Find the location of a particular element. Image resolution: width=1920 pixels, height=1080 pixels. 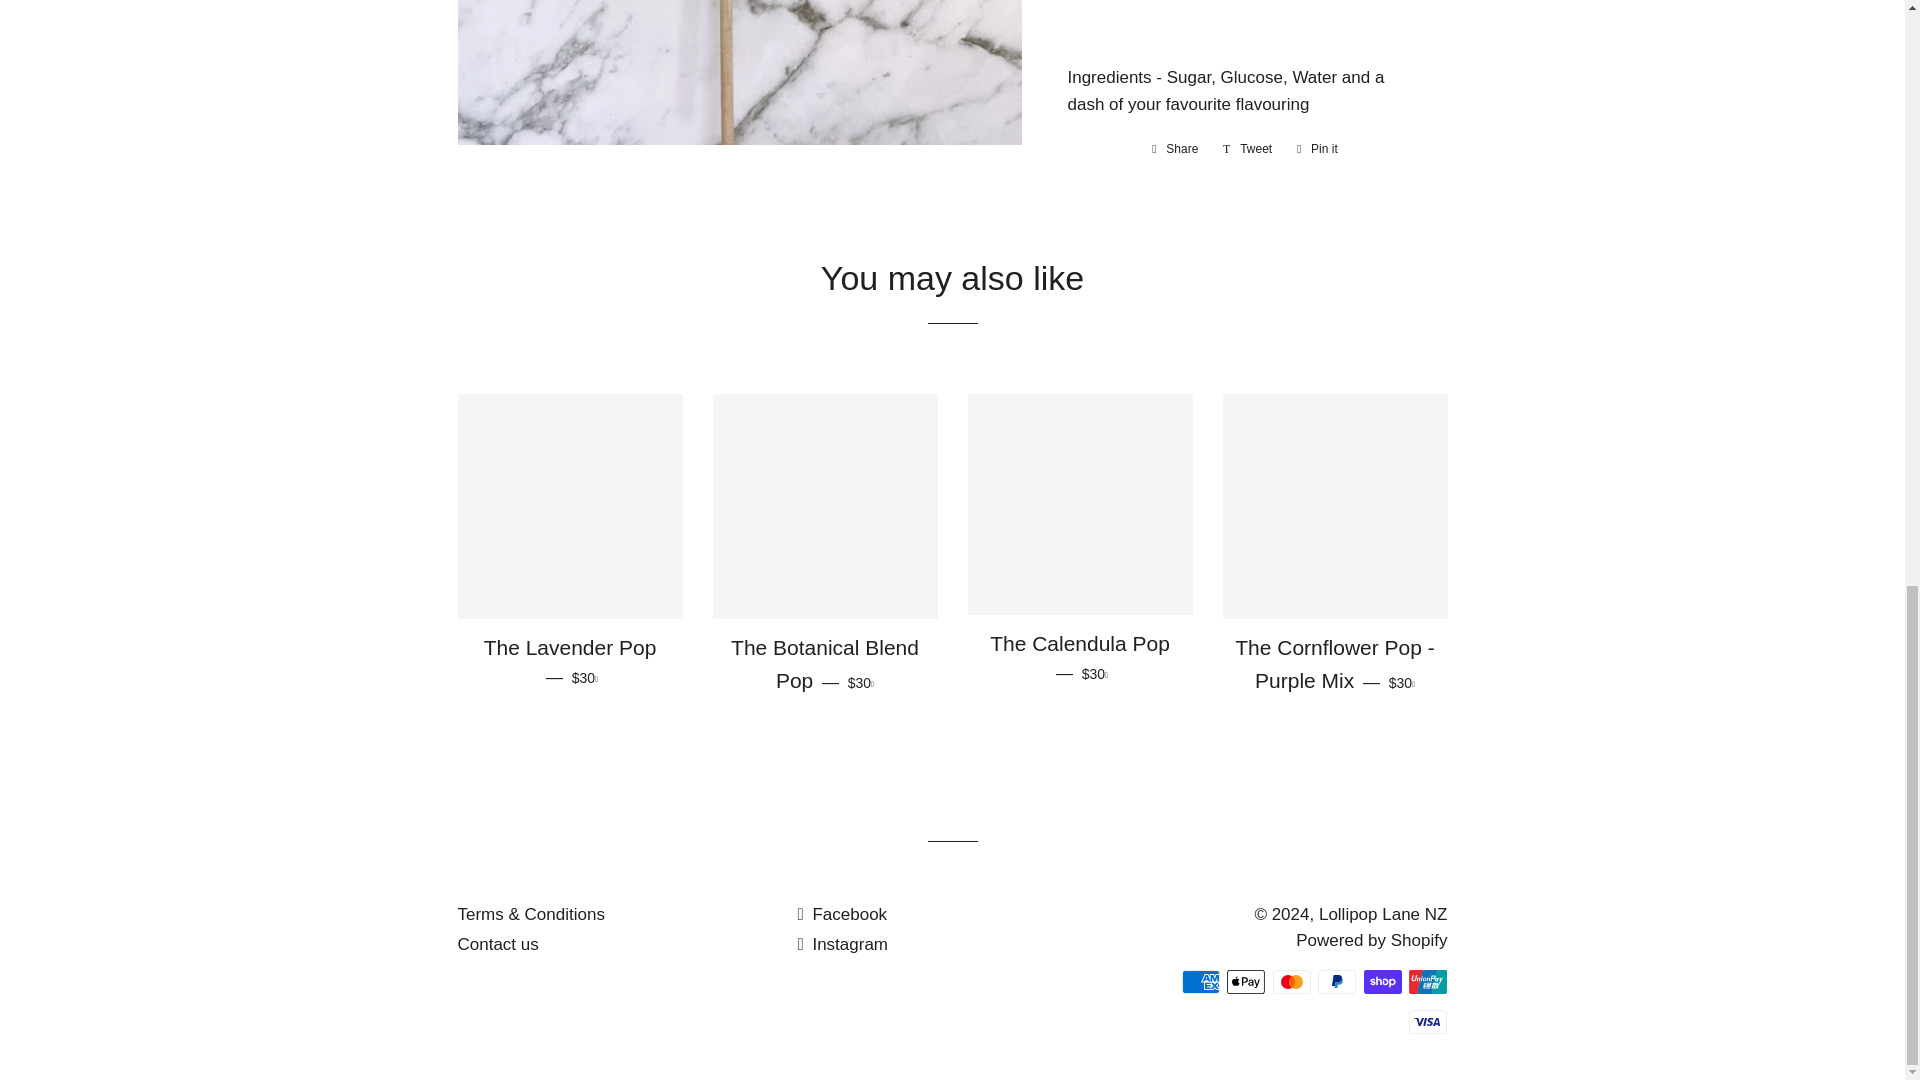

Pin on Pinterest is located at coordinates (1174, 148).